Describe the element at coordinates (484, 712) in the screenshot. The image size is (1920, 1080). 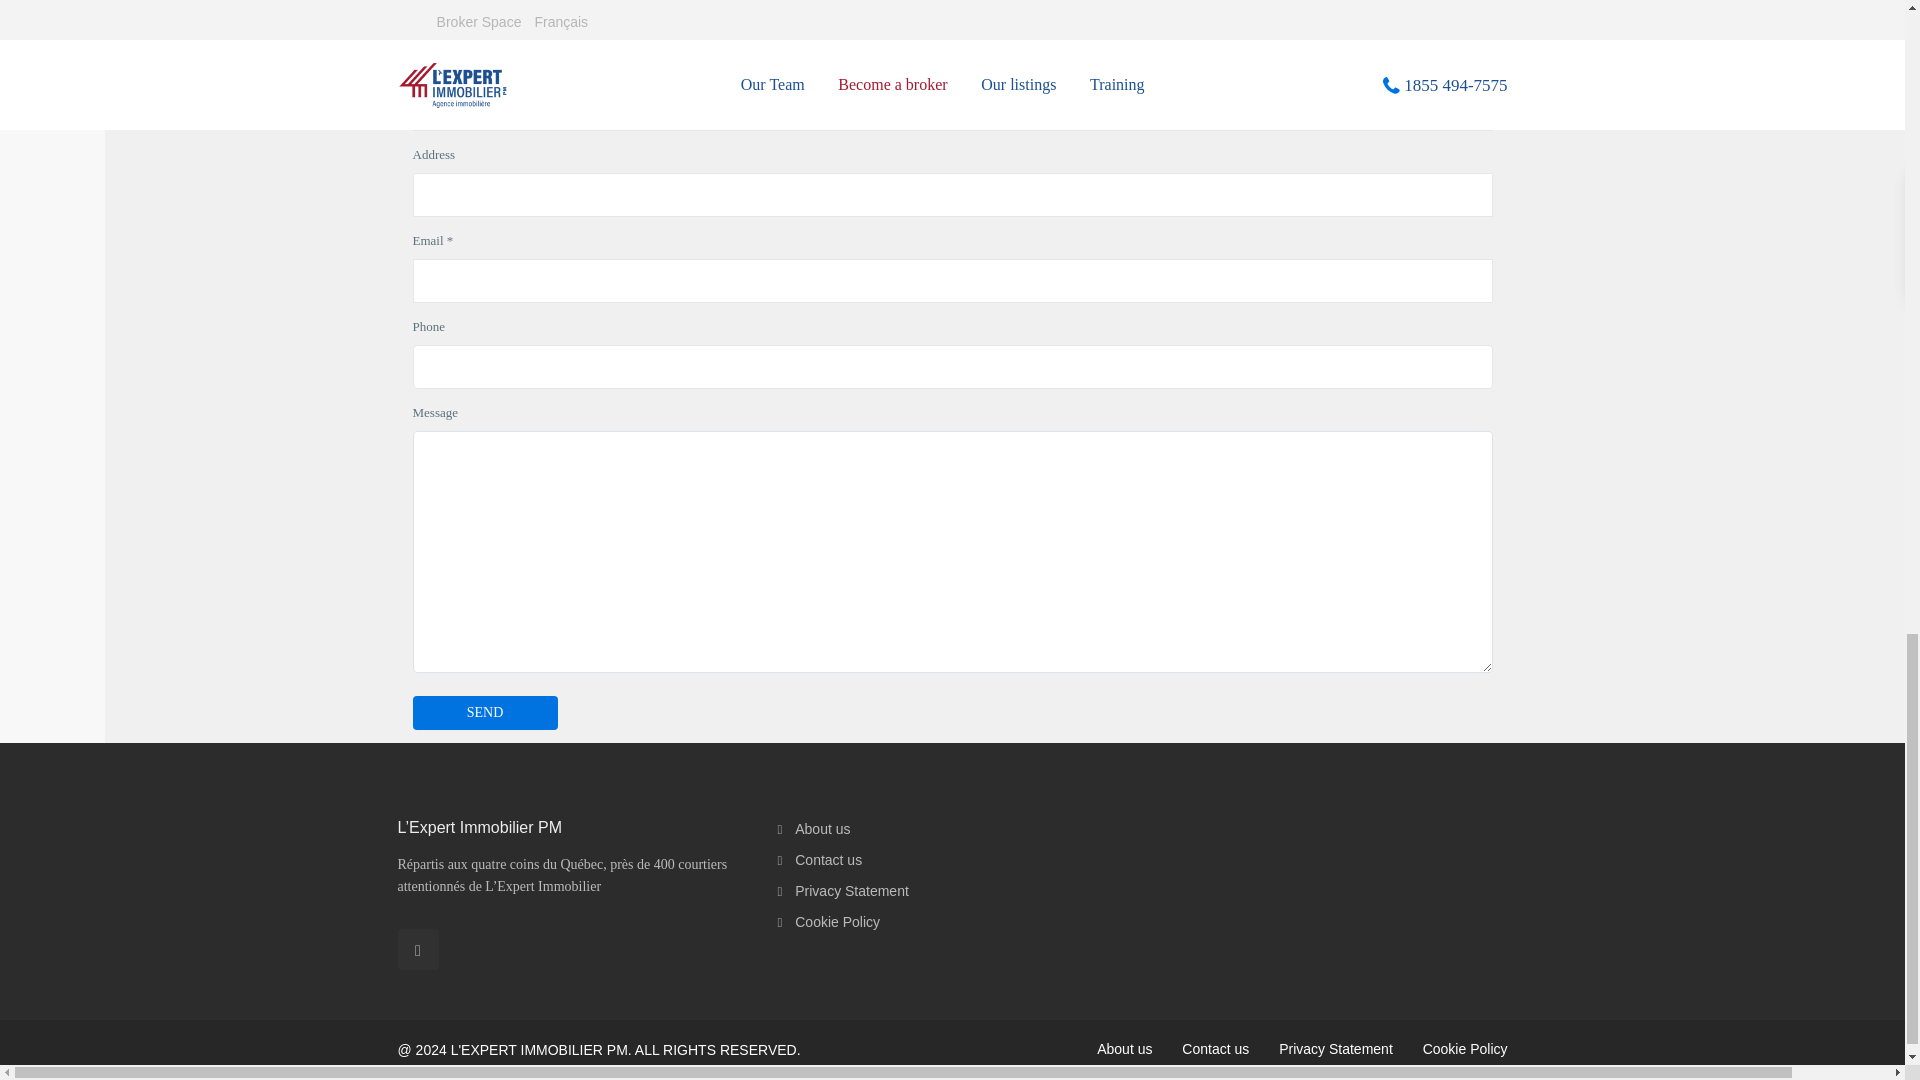
I see `Send` at that location.